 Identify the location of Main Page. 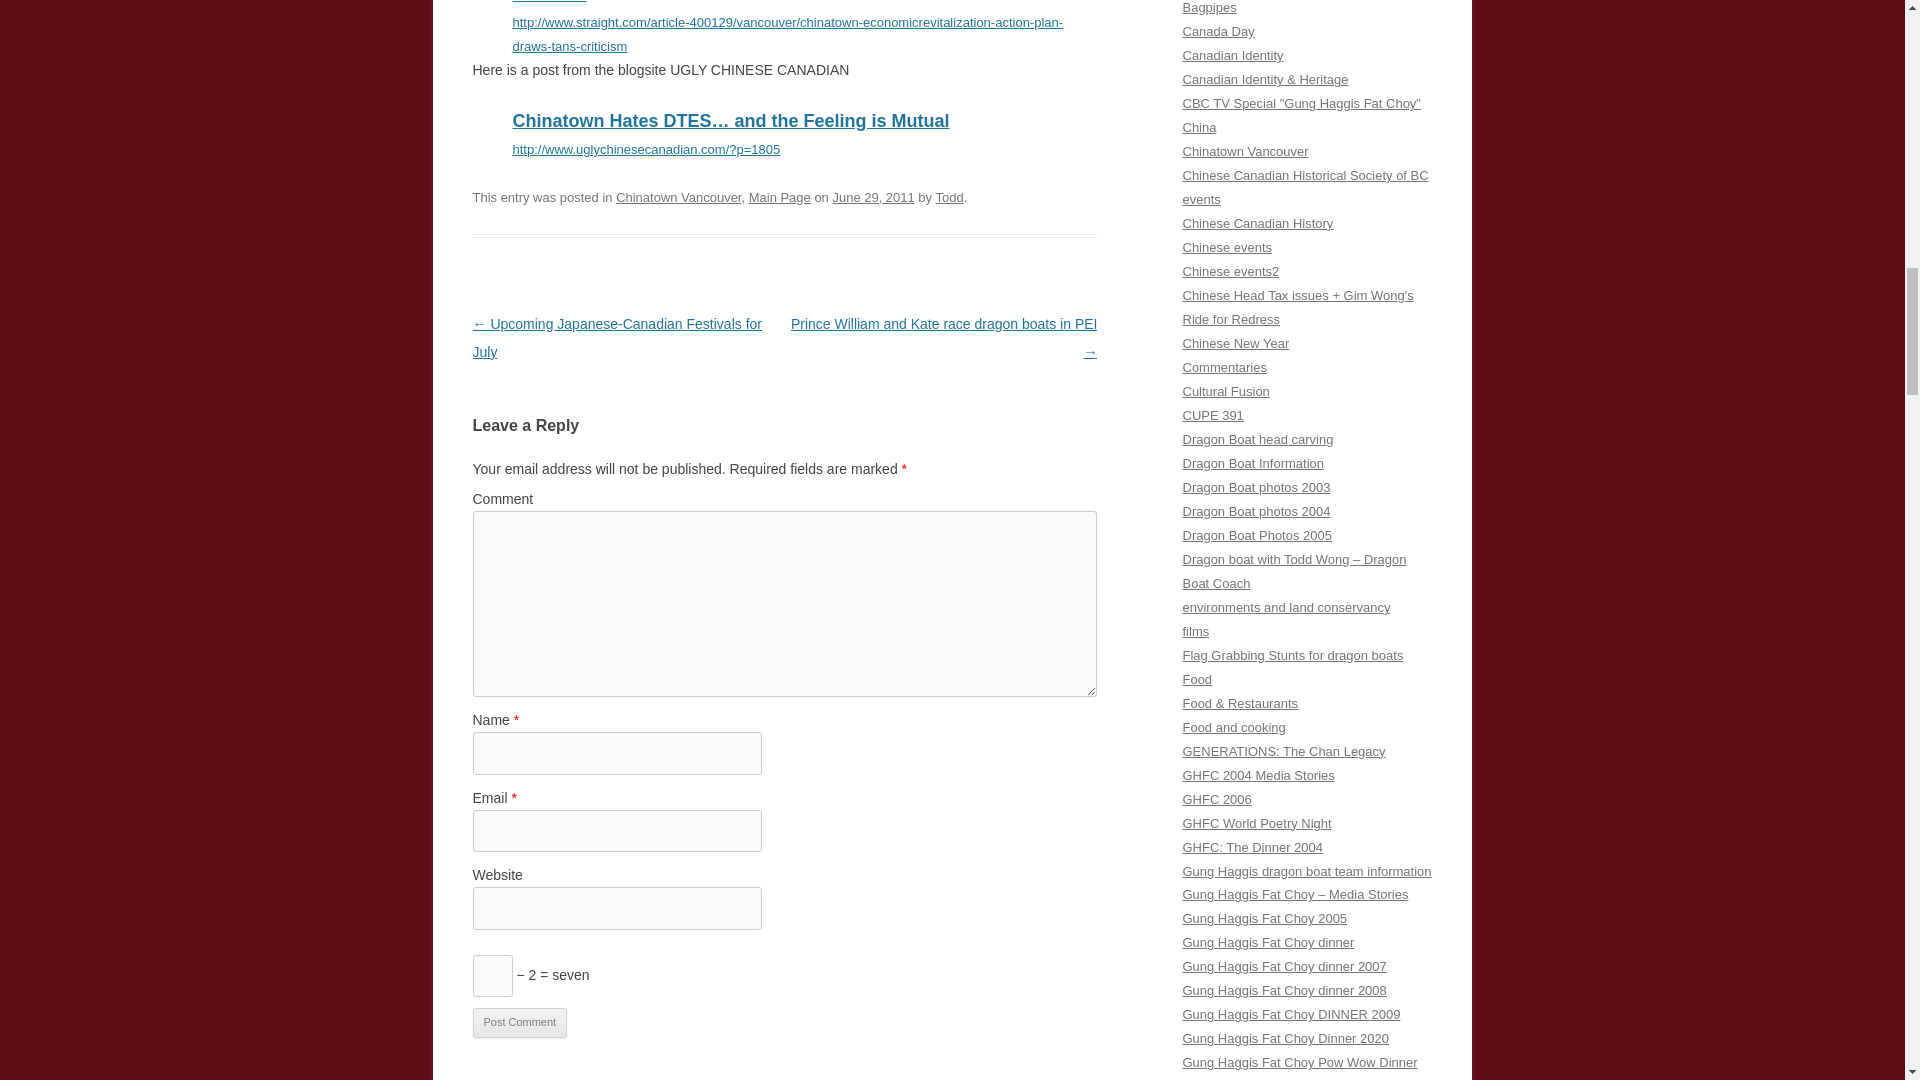
(779, 198).